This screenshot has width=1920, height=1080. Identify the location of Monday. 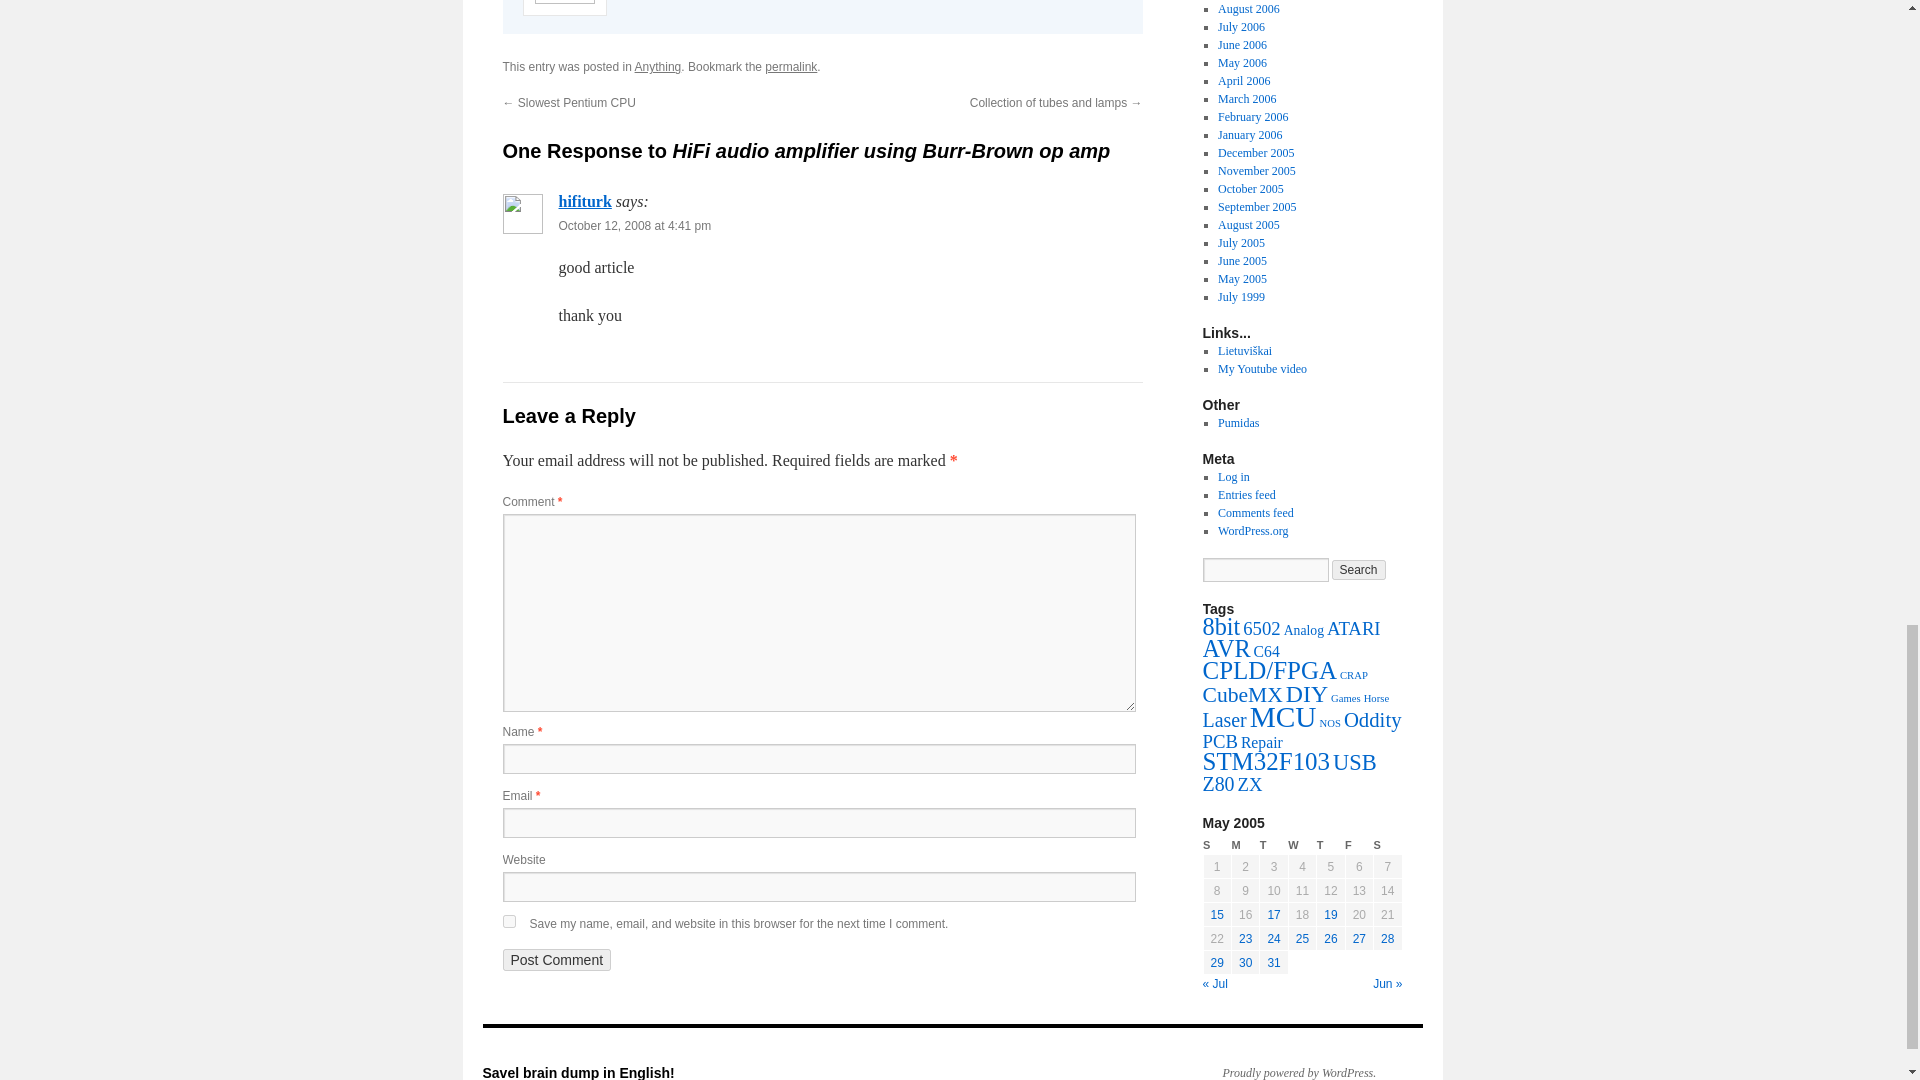
(1244, 845).